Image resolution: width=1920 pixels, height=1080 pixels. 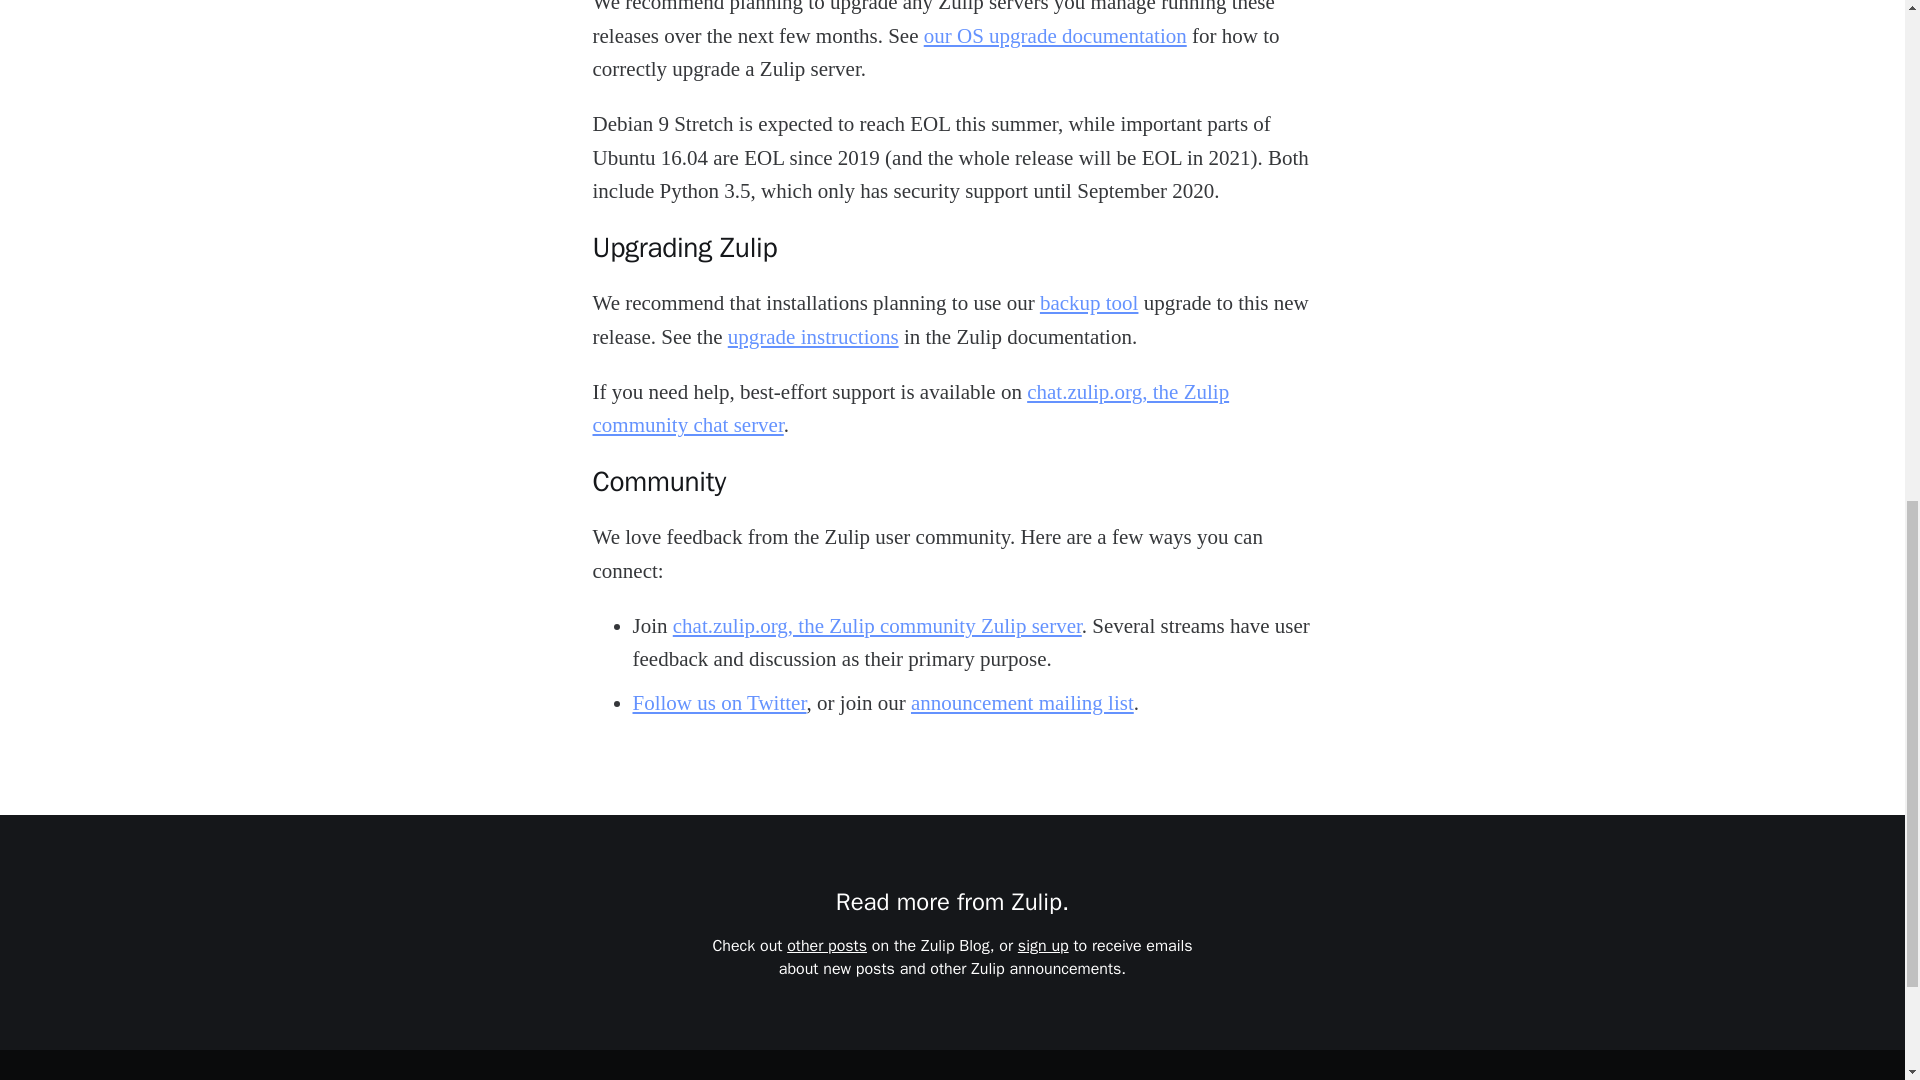 I want to click on other posts, so click(x=827, y=946).